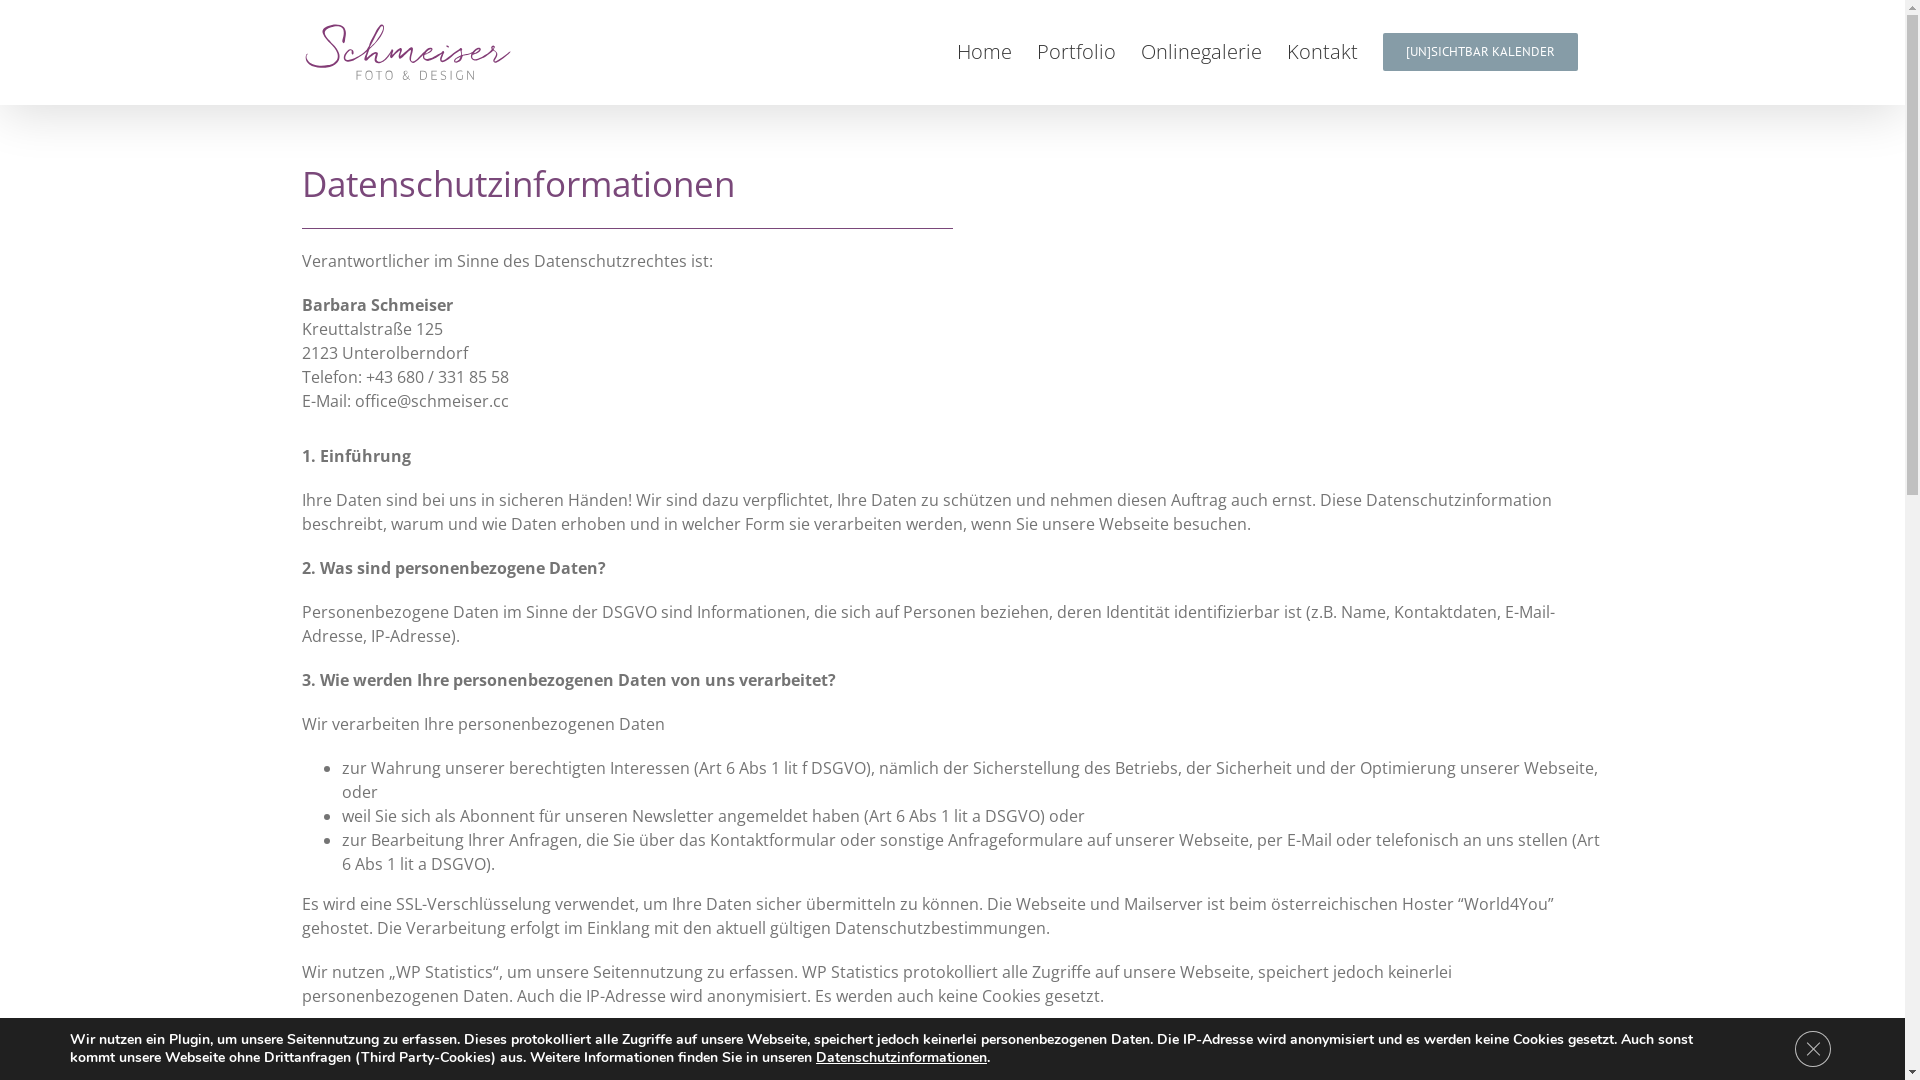 This screenshot has height=1080, width=1920. I want to click on Home, so click(984, 50).